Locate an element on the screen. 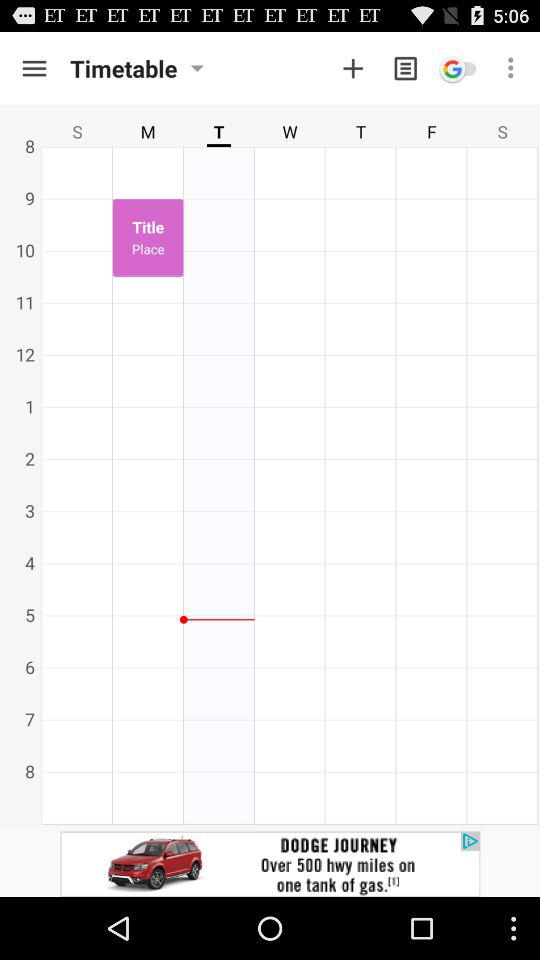  add event is located at coordinates (353, 68).